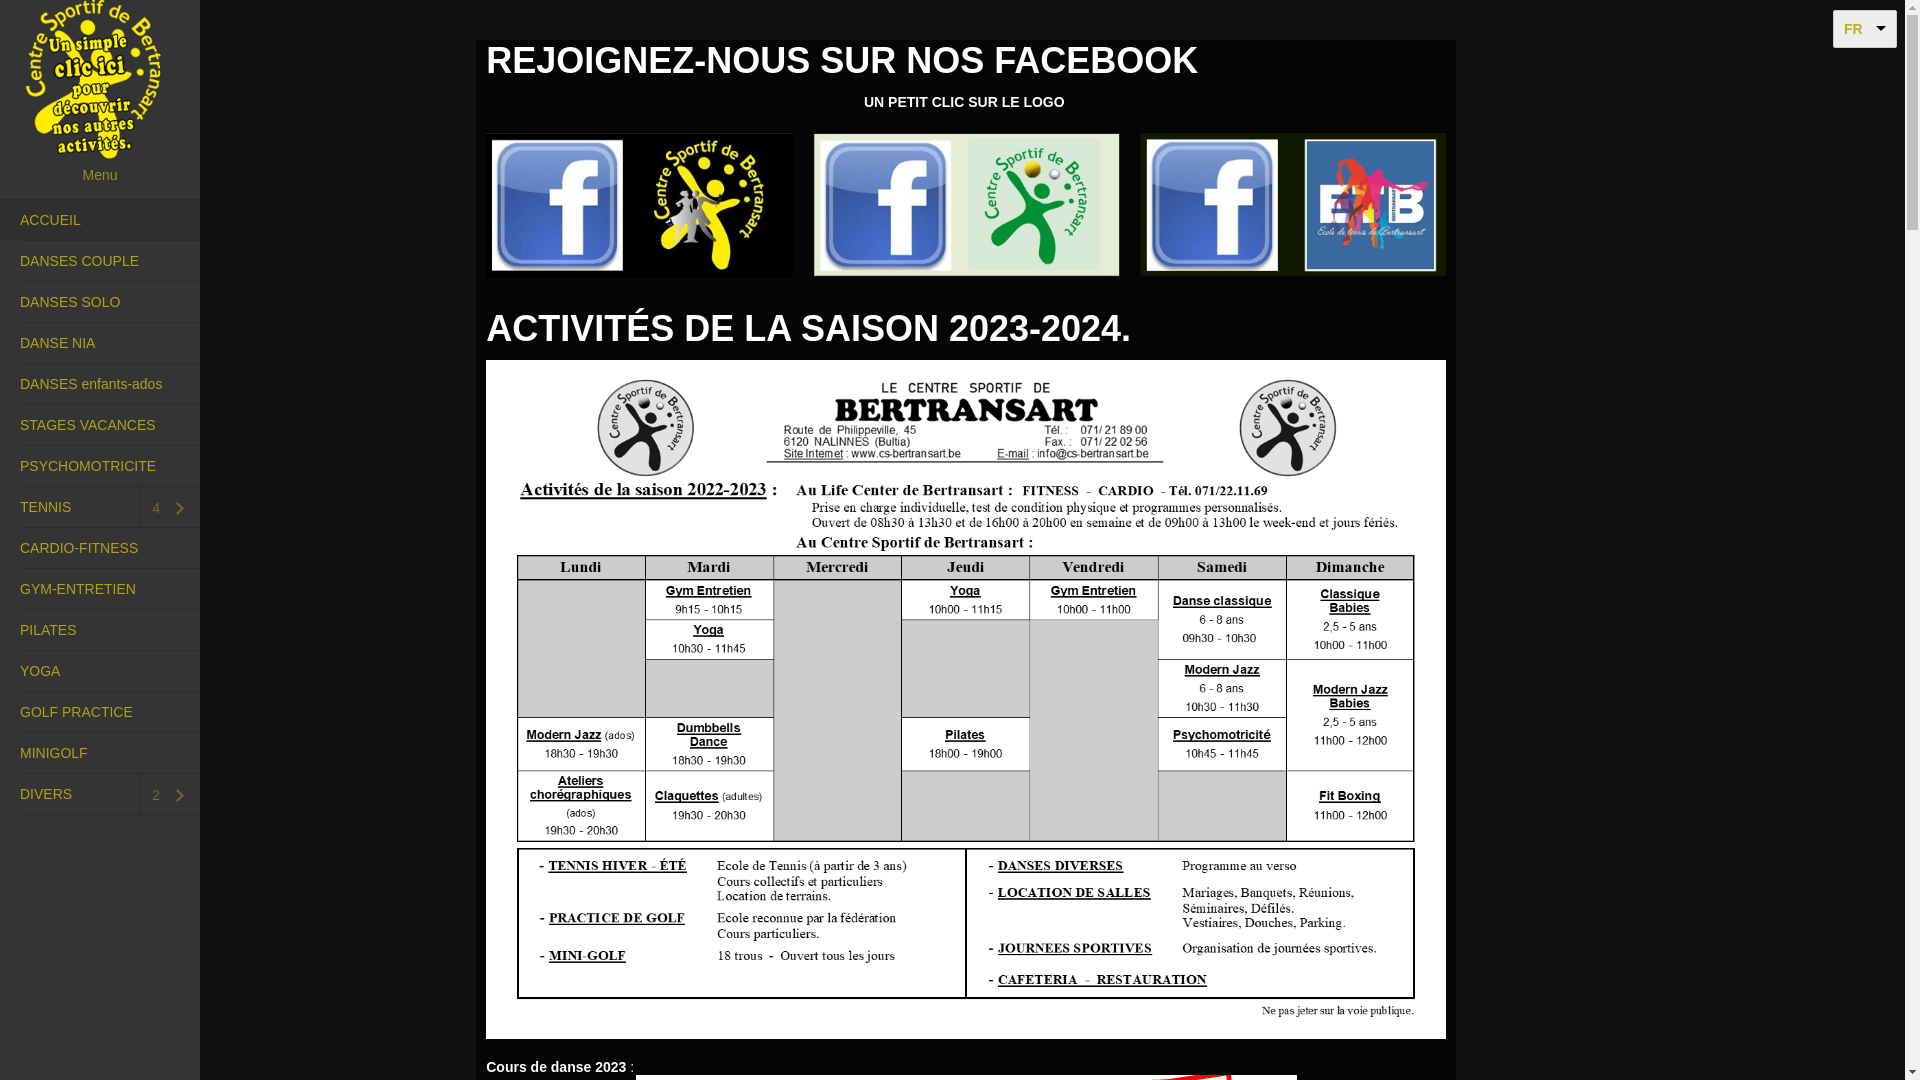 This screenshot has height=1080, width=1920. I want to click on DANSES COUPLE, so click(100, 261).